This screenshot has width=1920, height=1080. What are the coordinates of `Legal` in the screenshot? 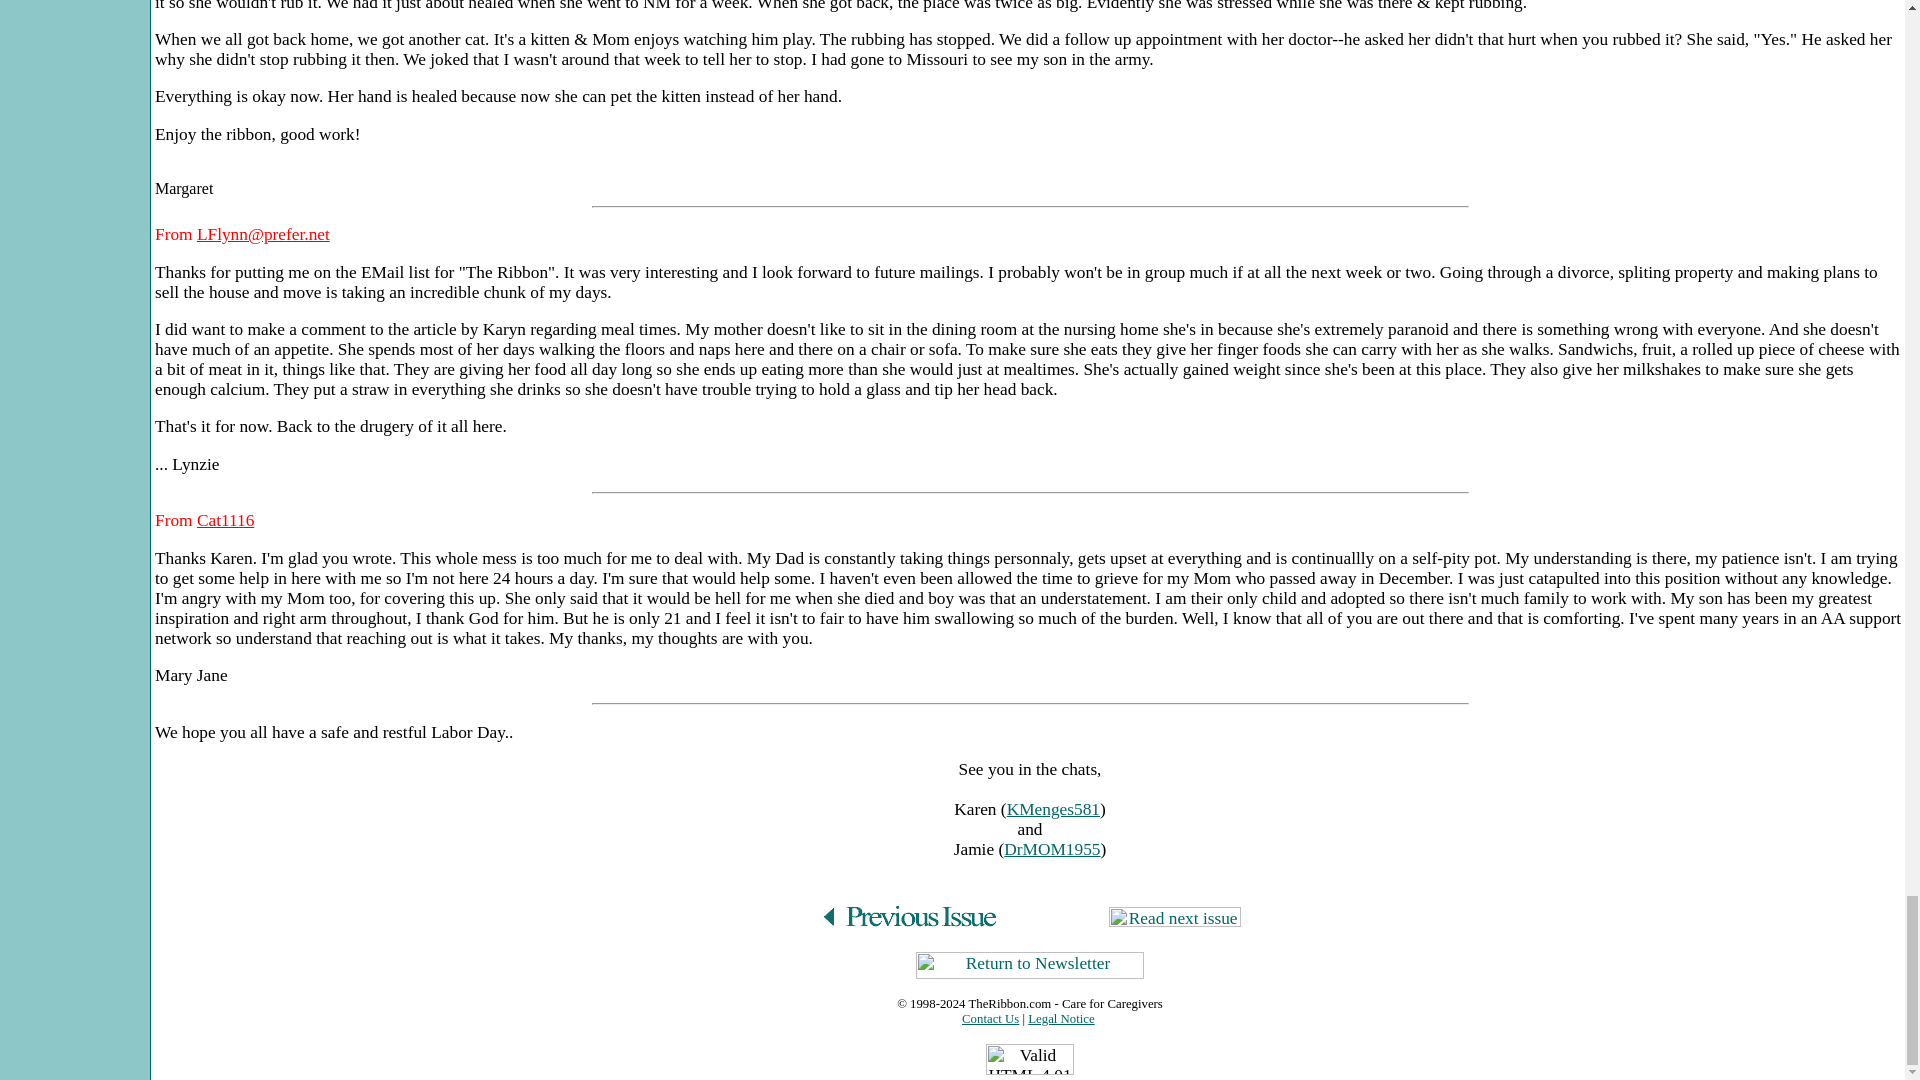 It's located at (1060, 1018).